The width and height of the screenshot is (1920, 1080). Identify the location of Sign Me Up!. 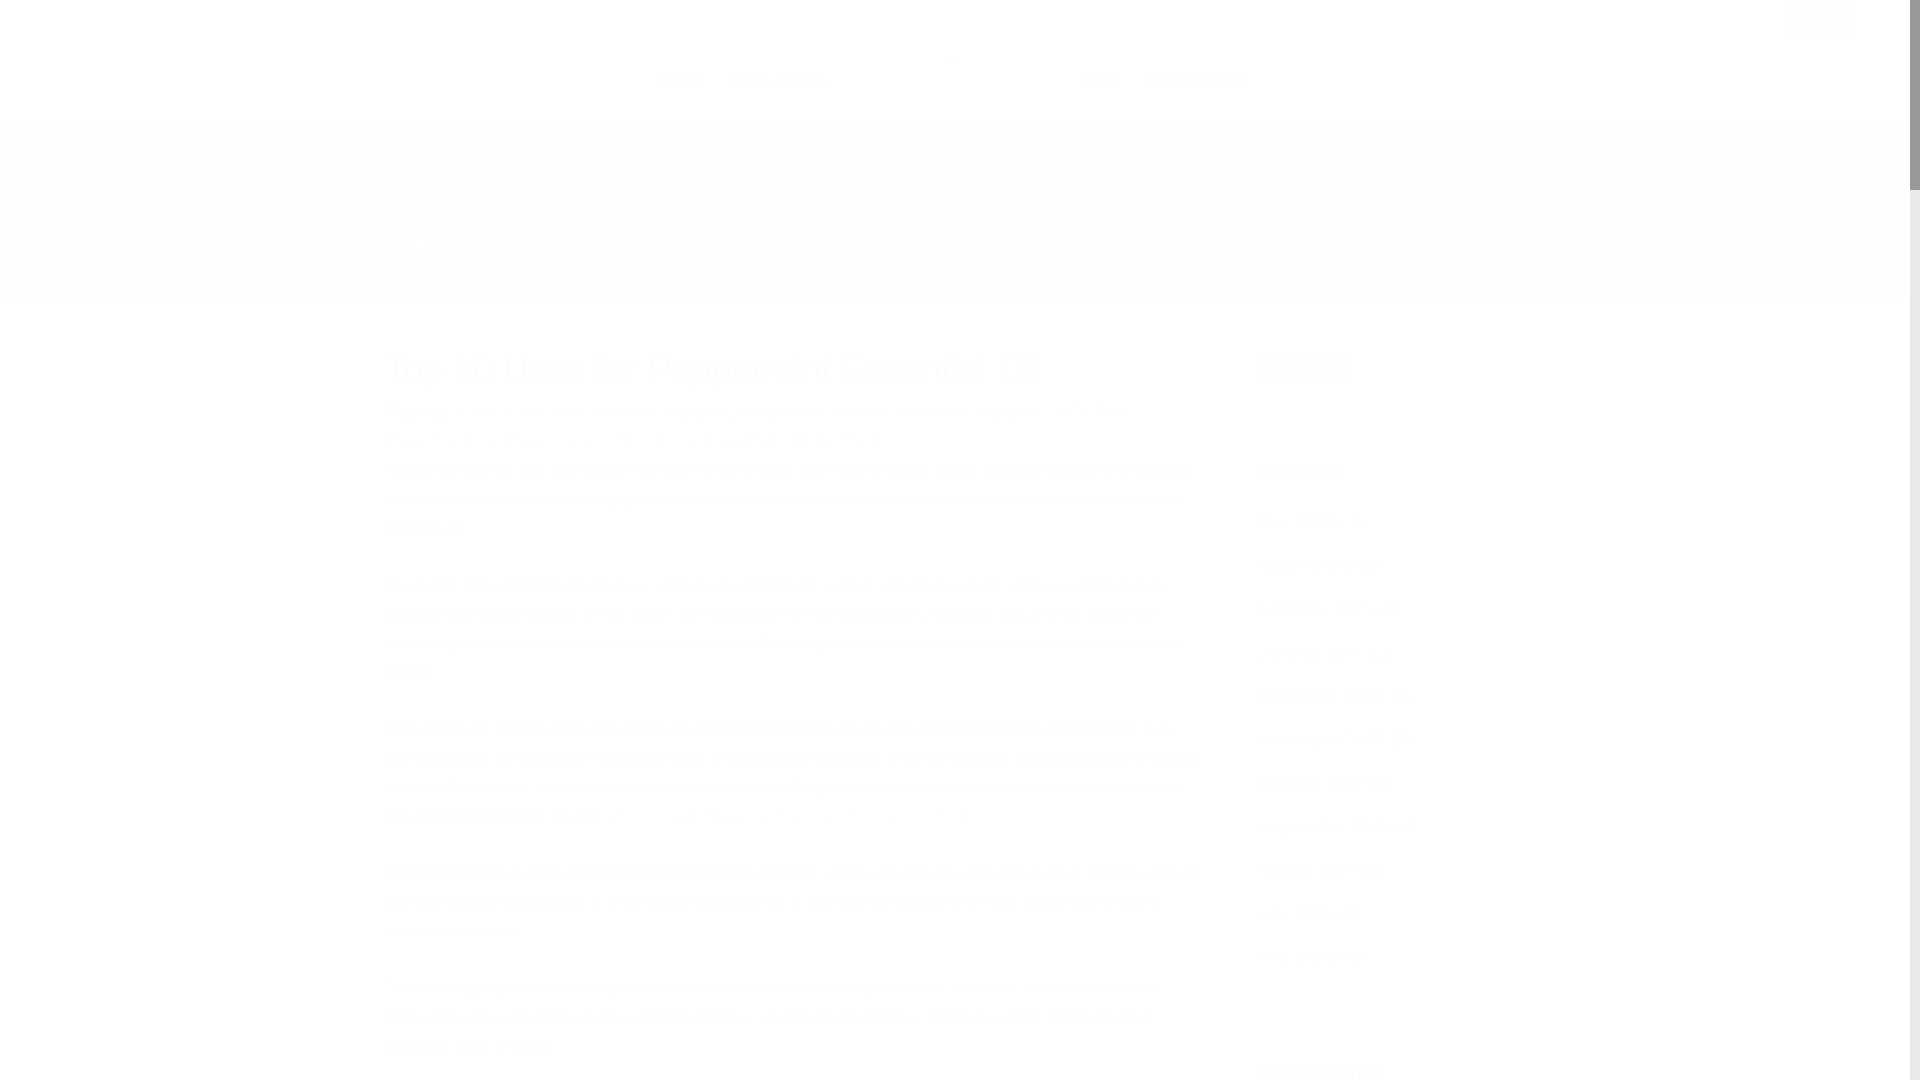
(1429, 170).